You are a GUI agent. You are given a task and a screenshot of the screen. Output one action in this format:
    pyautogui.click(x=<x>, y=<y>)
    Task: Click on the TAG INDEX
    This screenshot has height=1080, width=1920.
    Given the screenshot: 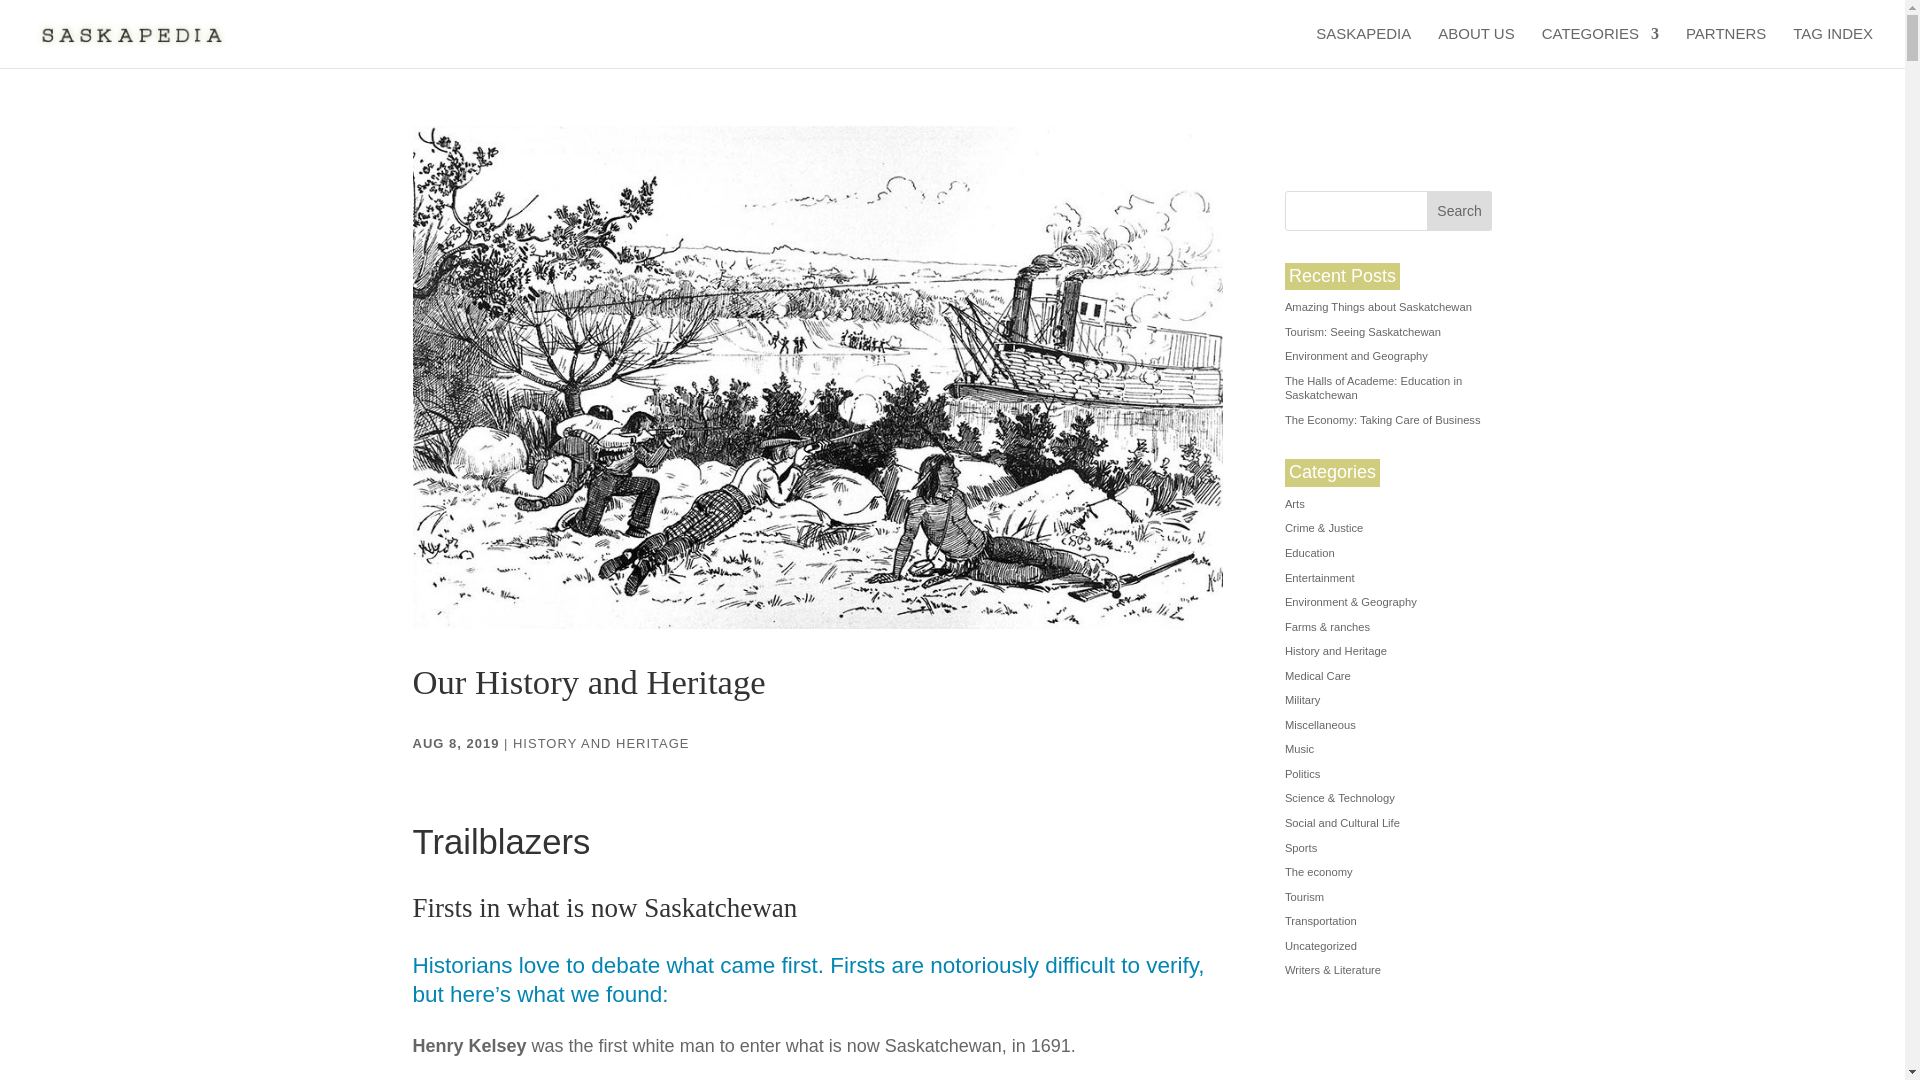 What is the action you would take?
    pyautogui.click(x=1833, y=48)
    